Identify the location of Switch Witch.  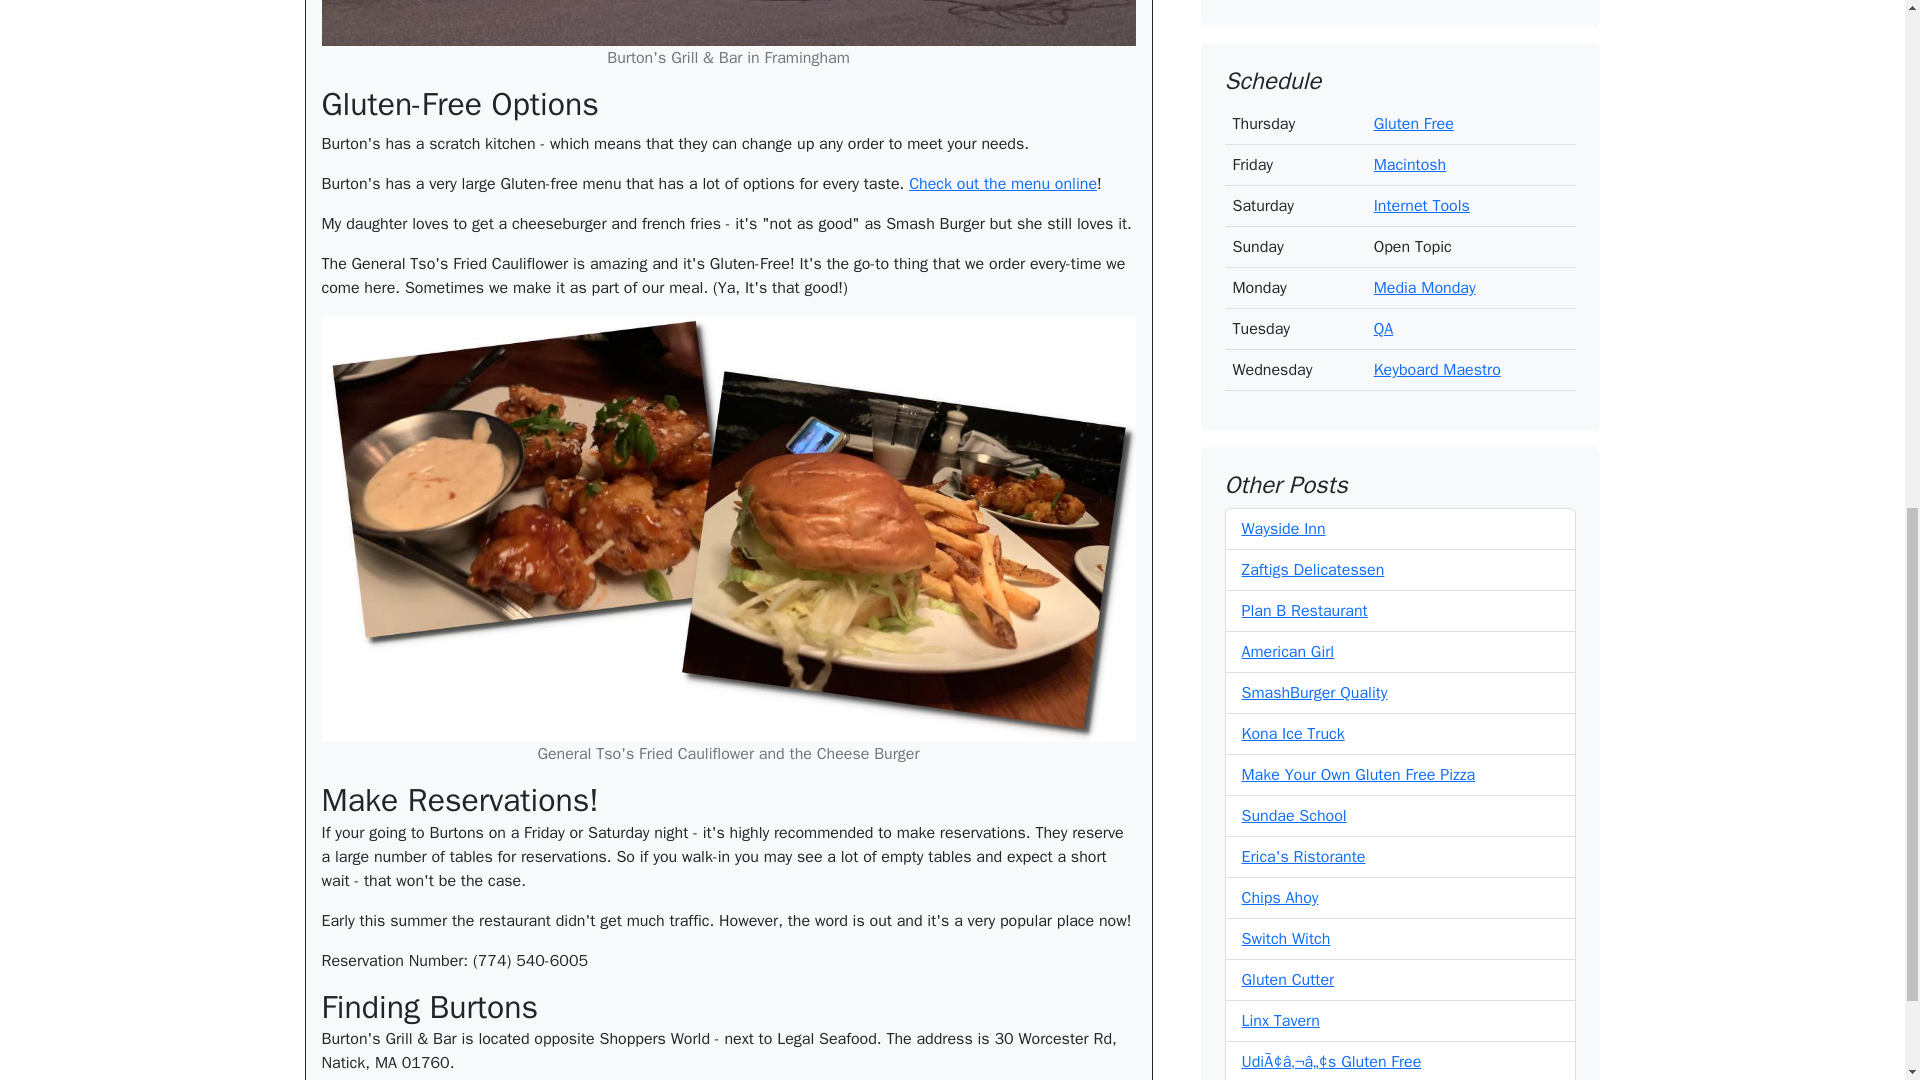
(1286, 540).